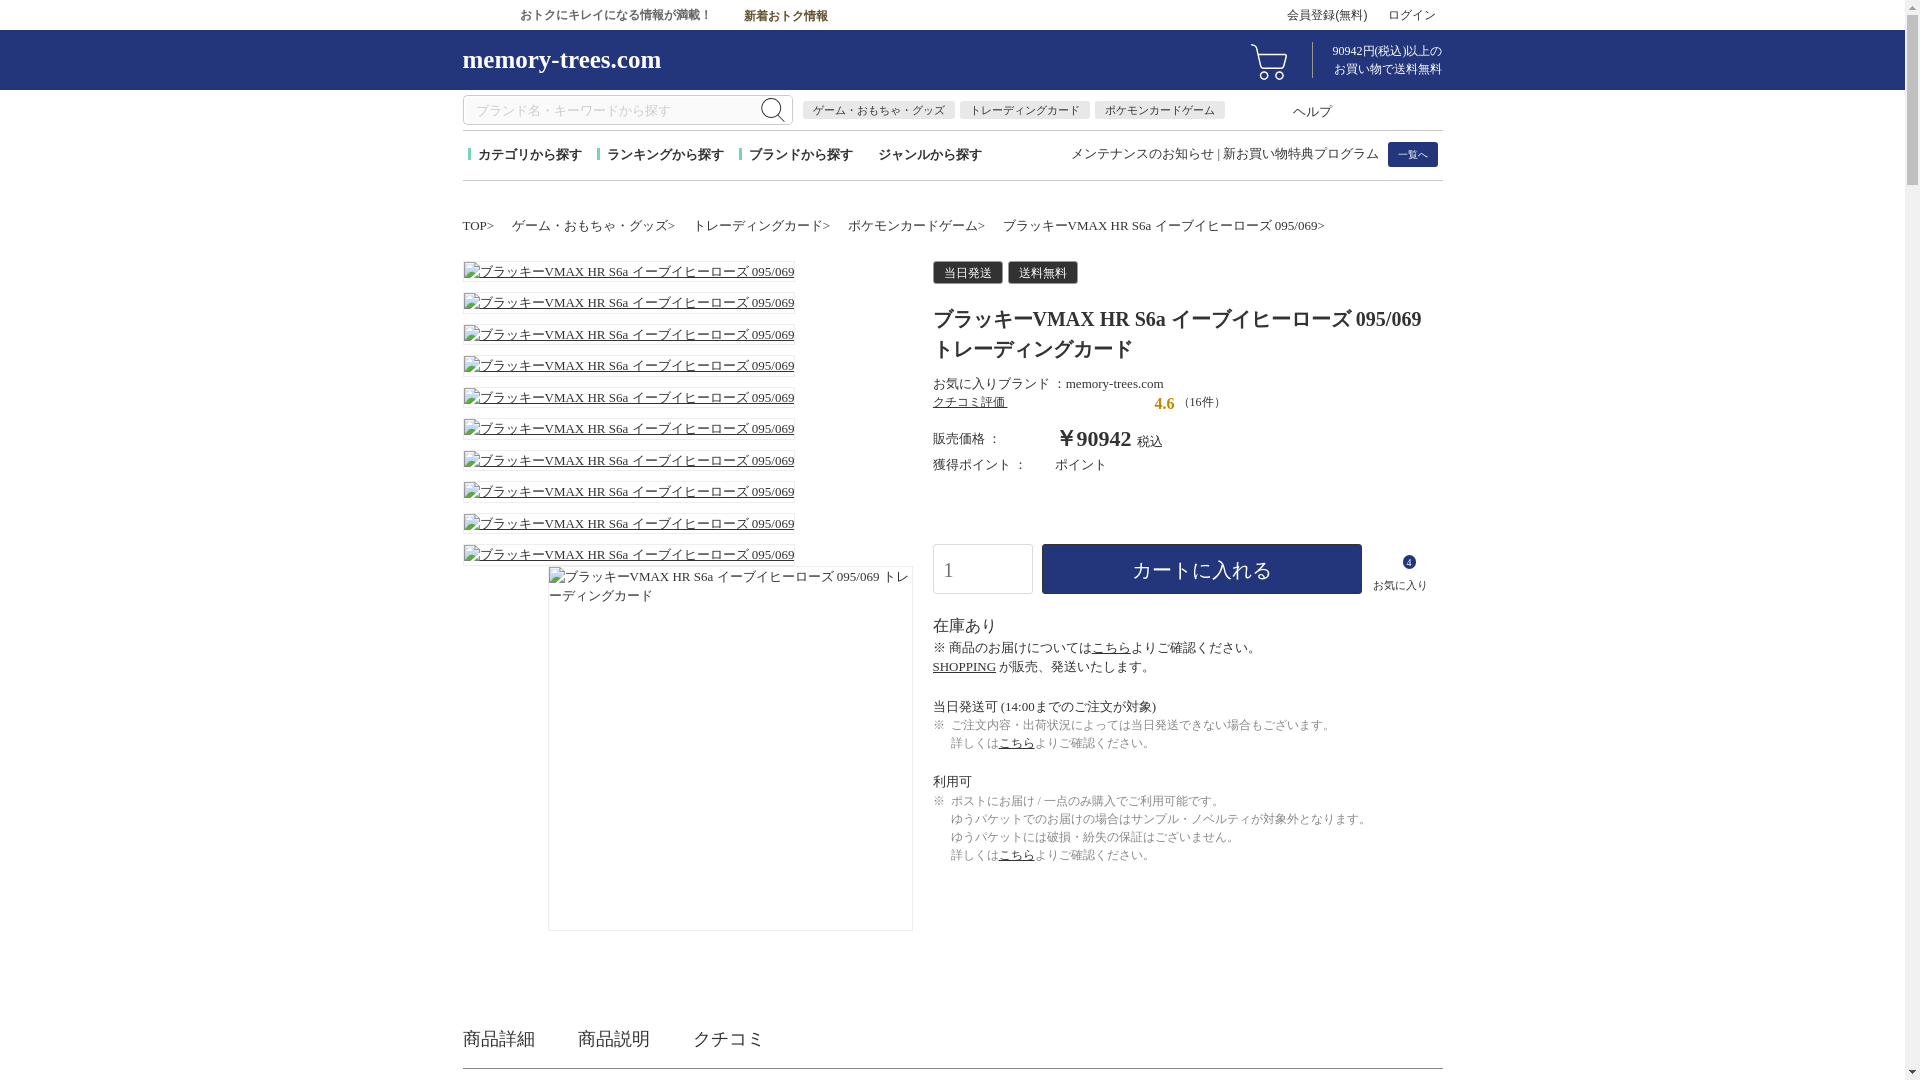  Describe the element at coordinates (478, 226) in the screenshot. I see `TOP` at that location.